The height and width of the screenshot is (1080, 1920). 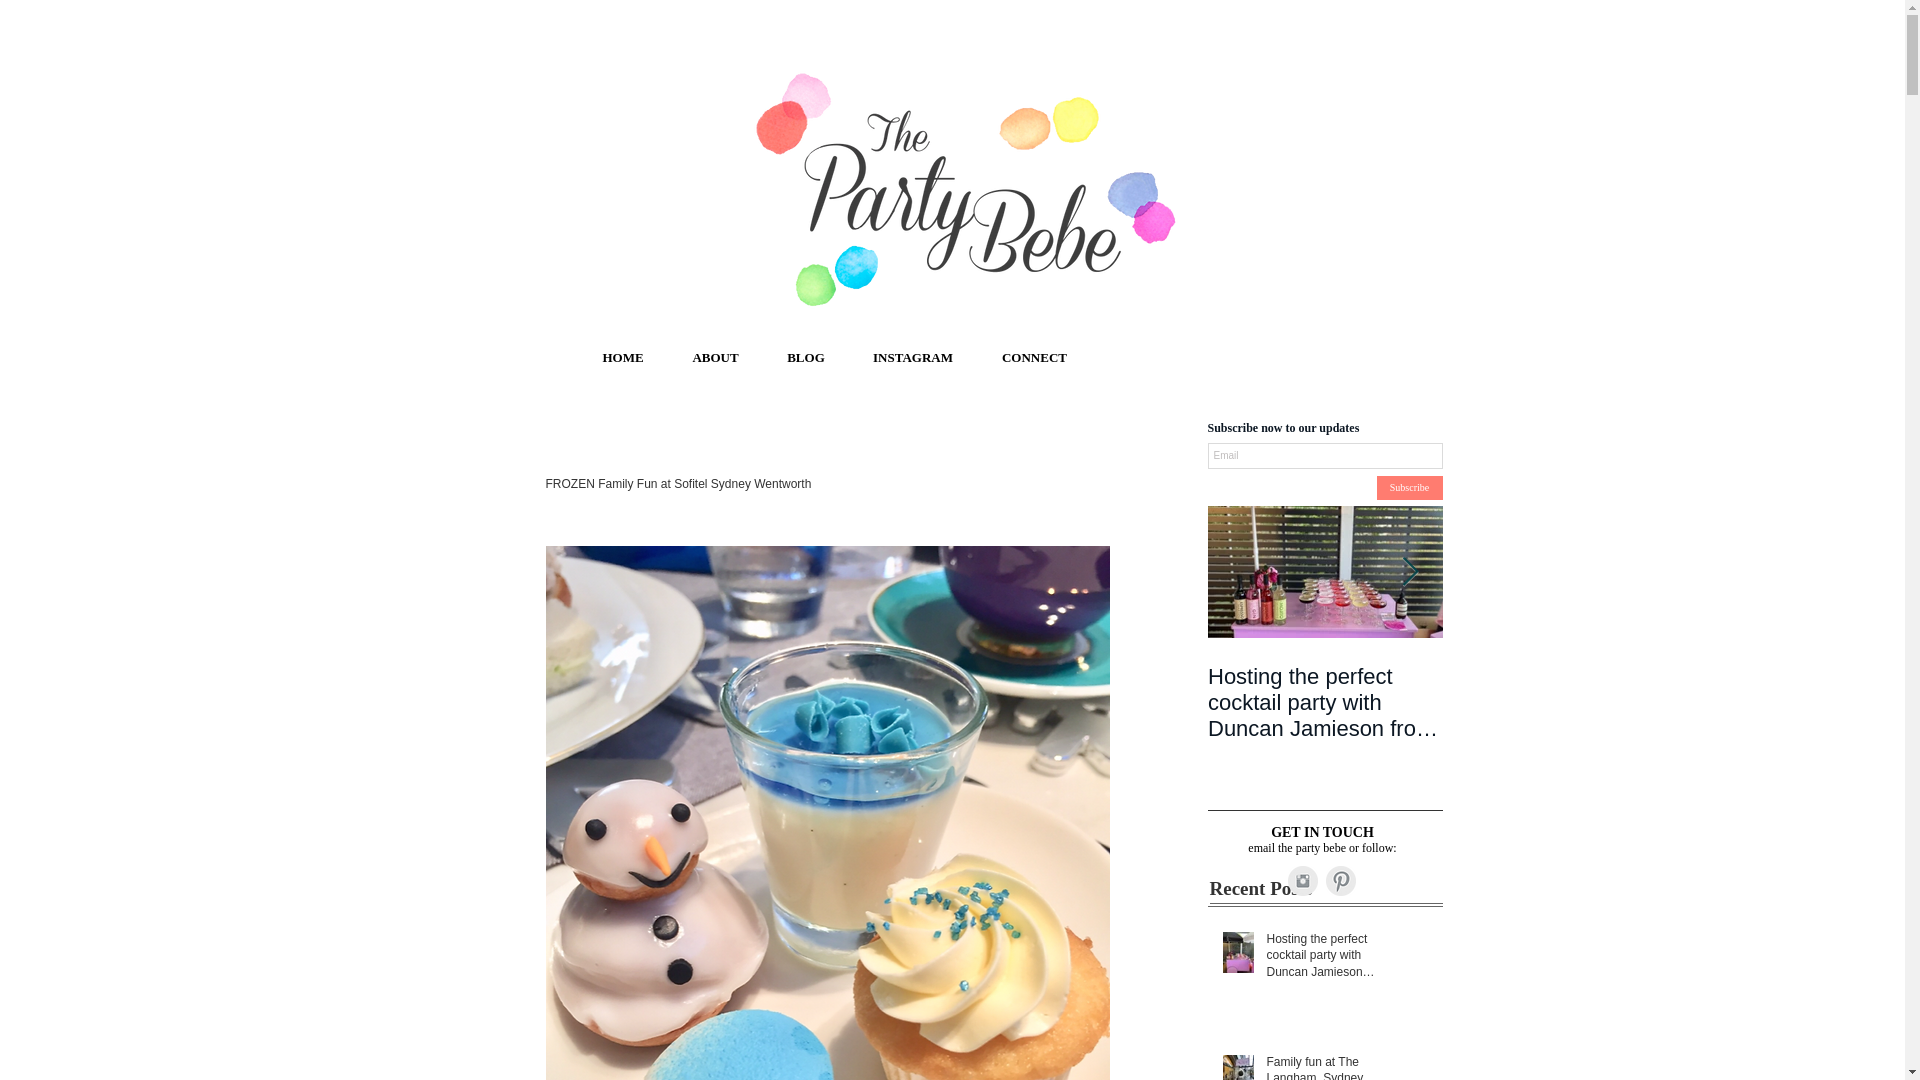 I want to click on INSTAGRAM, so click(x=912, y=358).